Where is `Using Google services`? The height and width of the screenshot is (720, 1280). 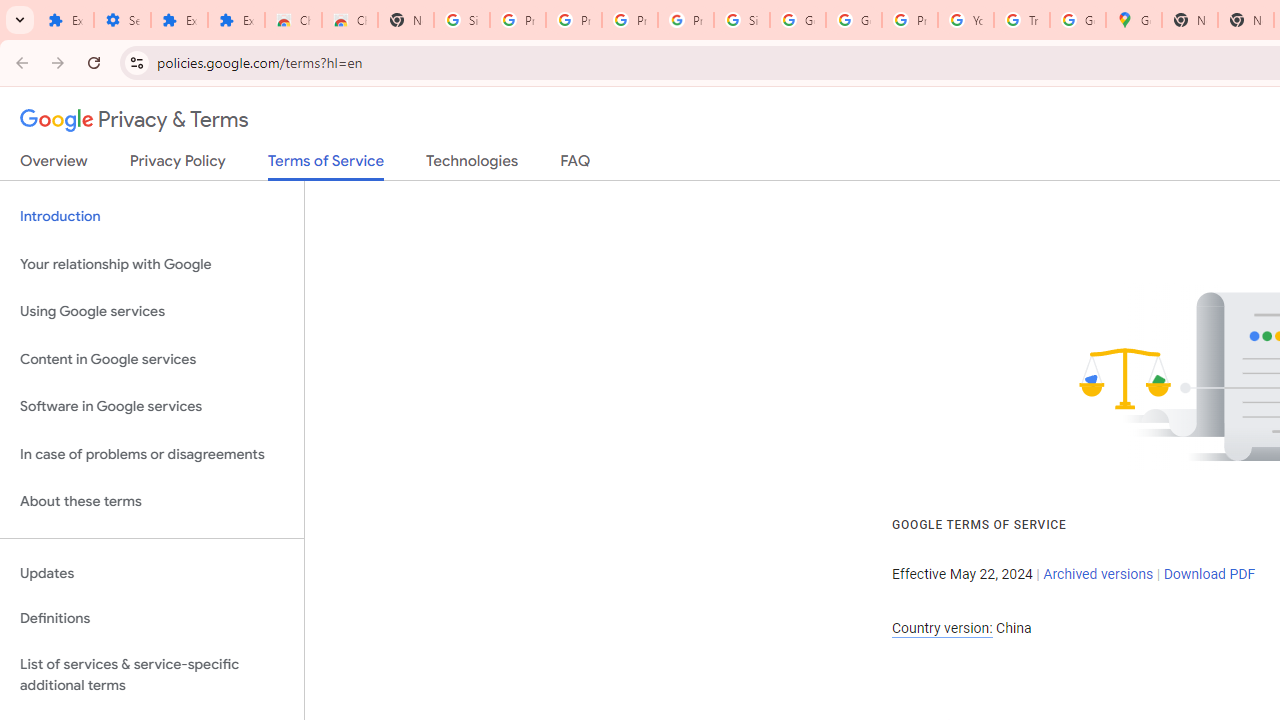
Using Google services is located at coordinates (152, 312).